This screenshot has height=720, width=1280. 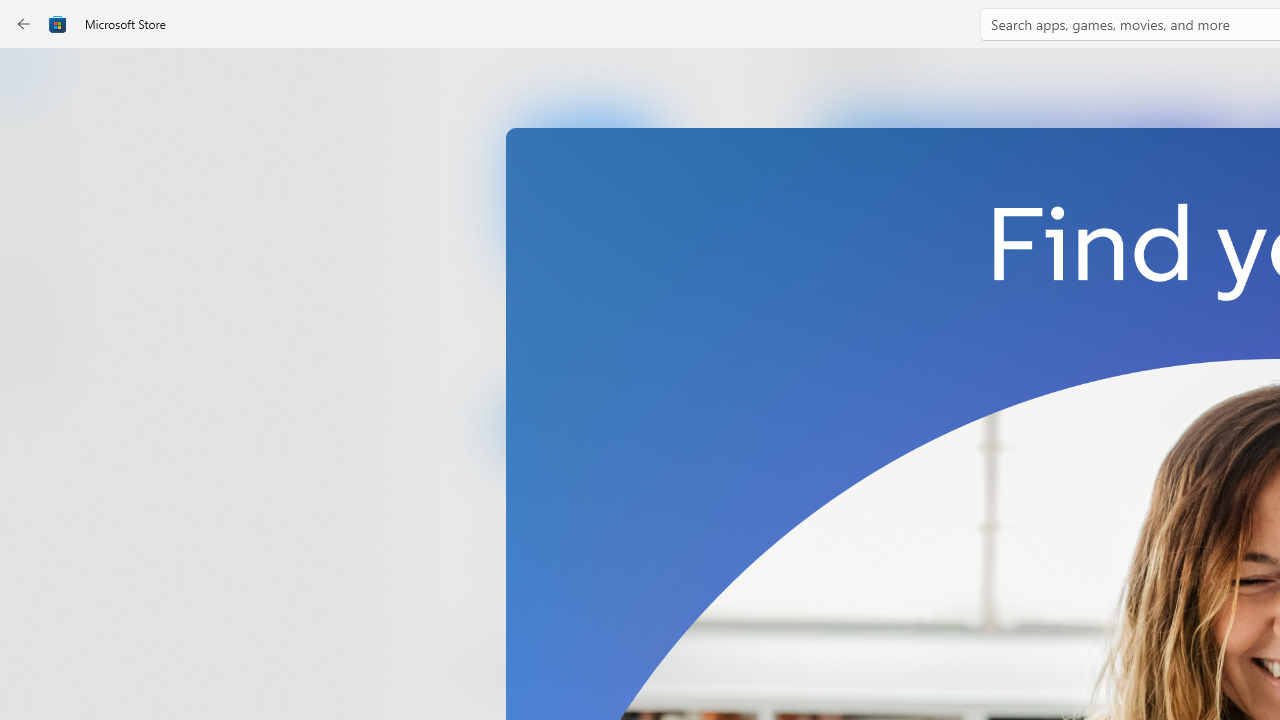 I want to click on LinkedIn, so click(x=586, y=333).